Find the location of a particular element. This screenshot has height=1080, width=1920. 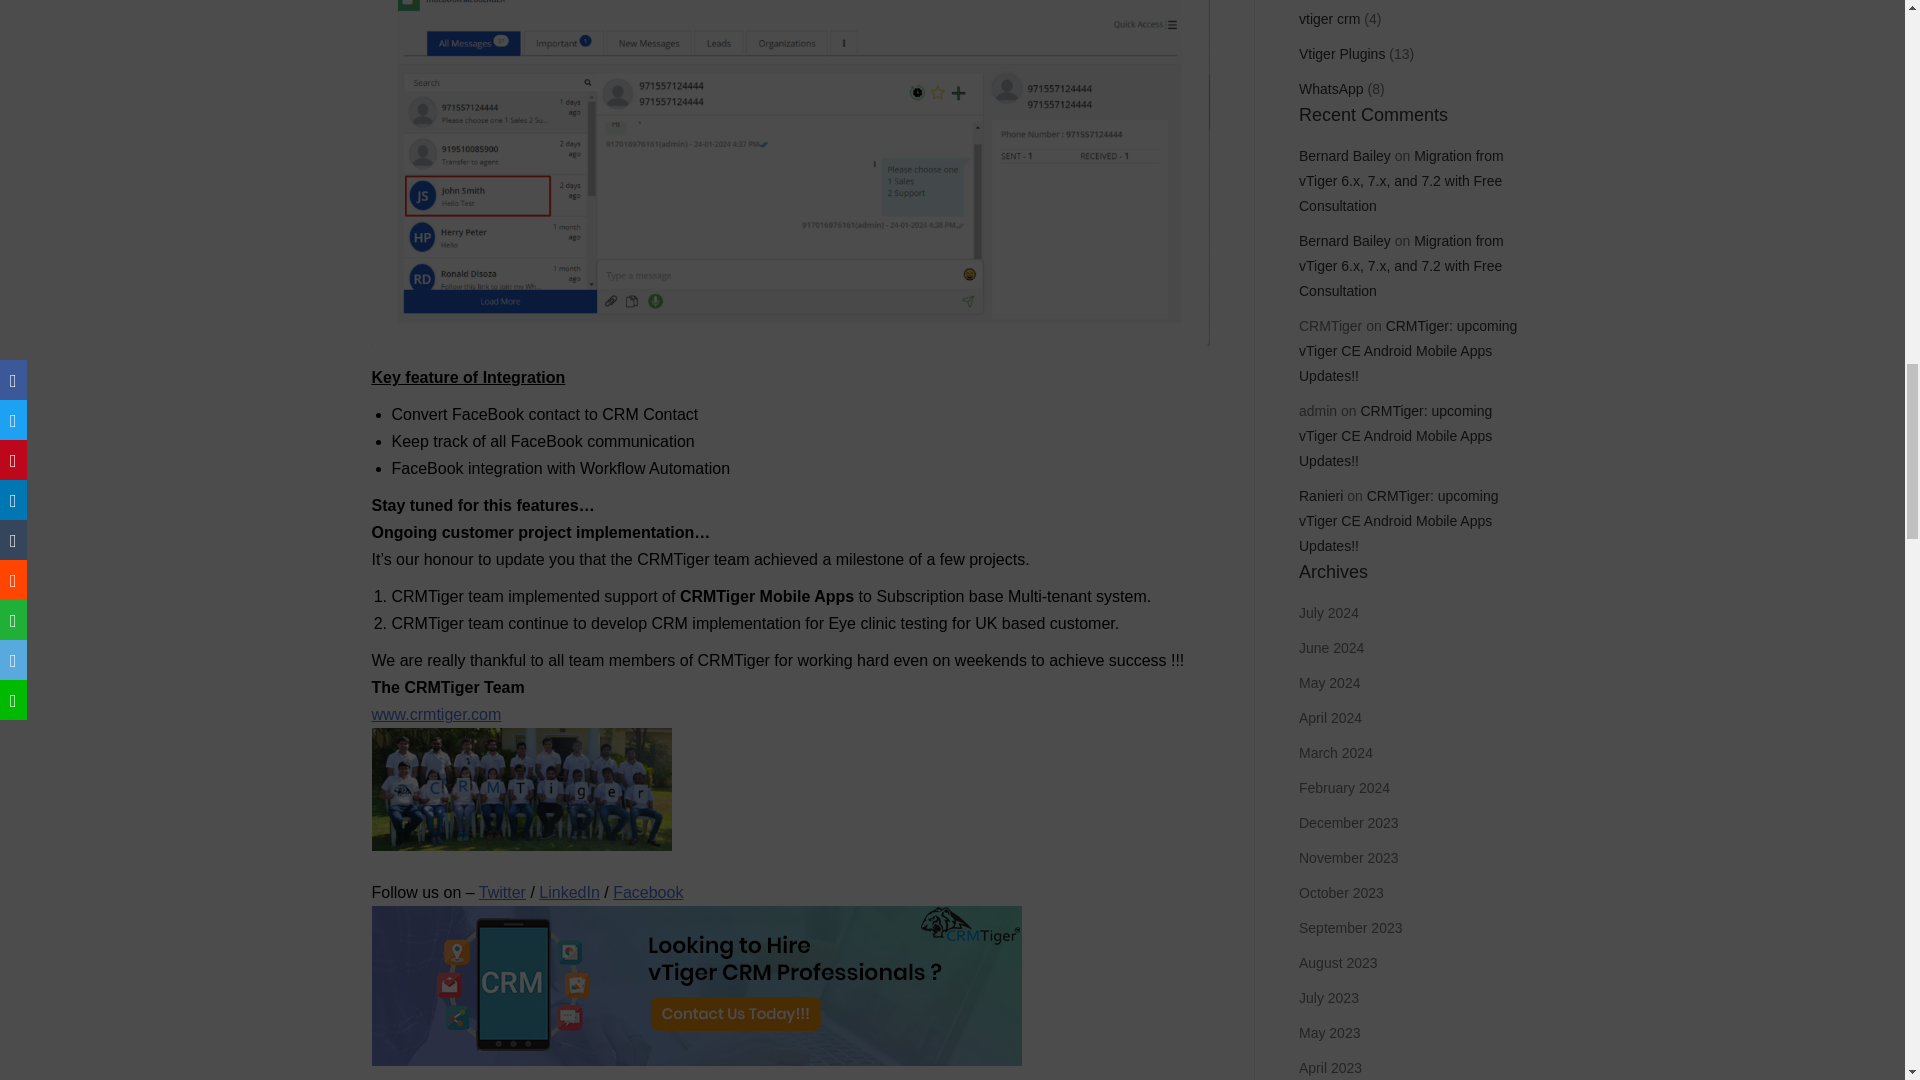

Twitter is located at coordinates (502, 892).